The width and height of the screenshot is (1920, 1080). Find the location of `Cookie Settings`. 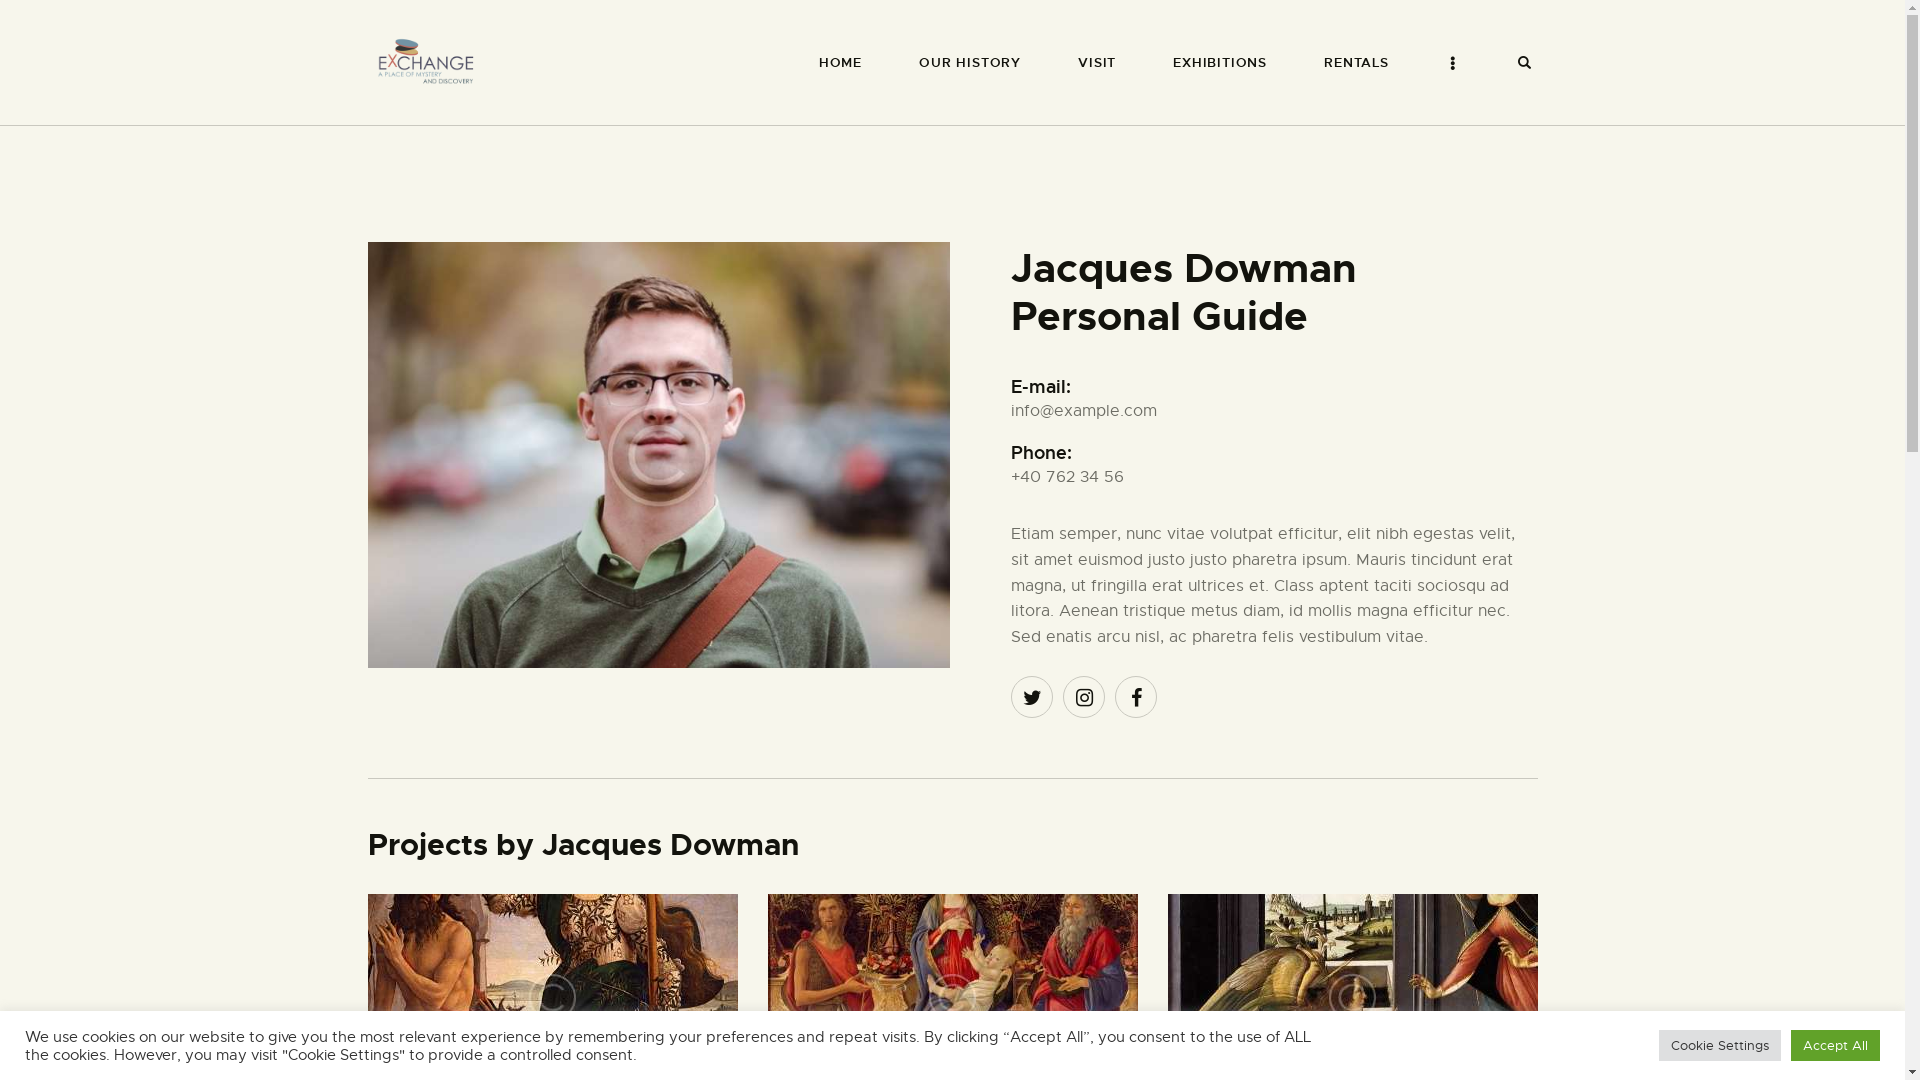

Cookie Settings is located at coordinates (1720, 1046).